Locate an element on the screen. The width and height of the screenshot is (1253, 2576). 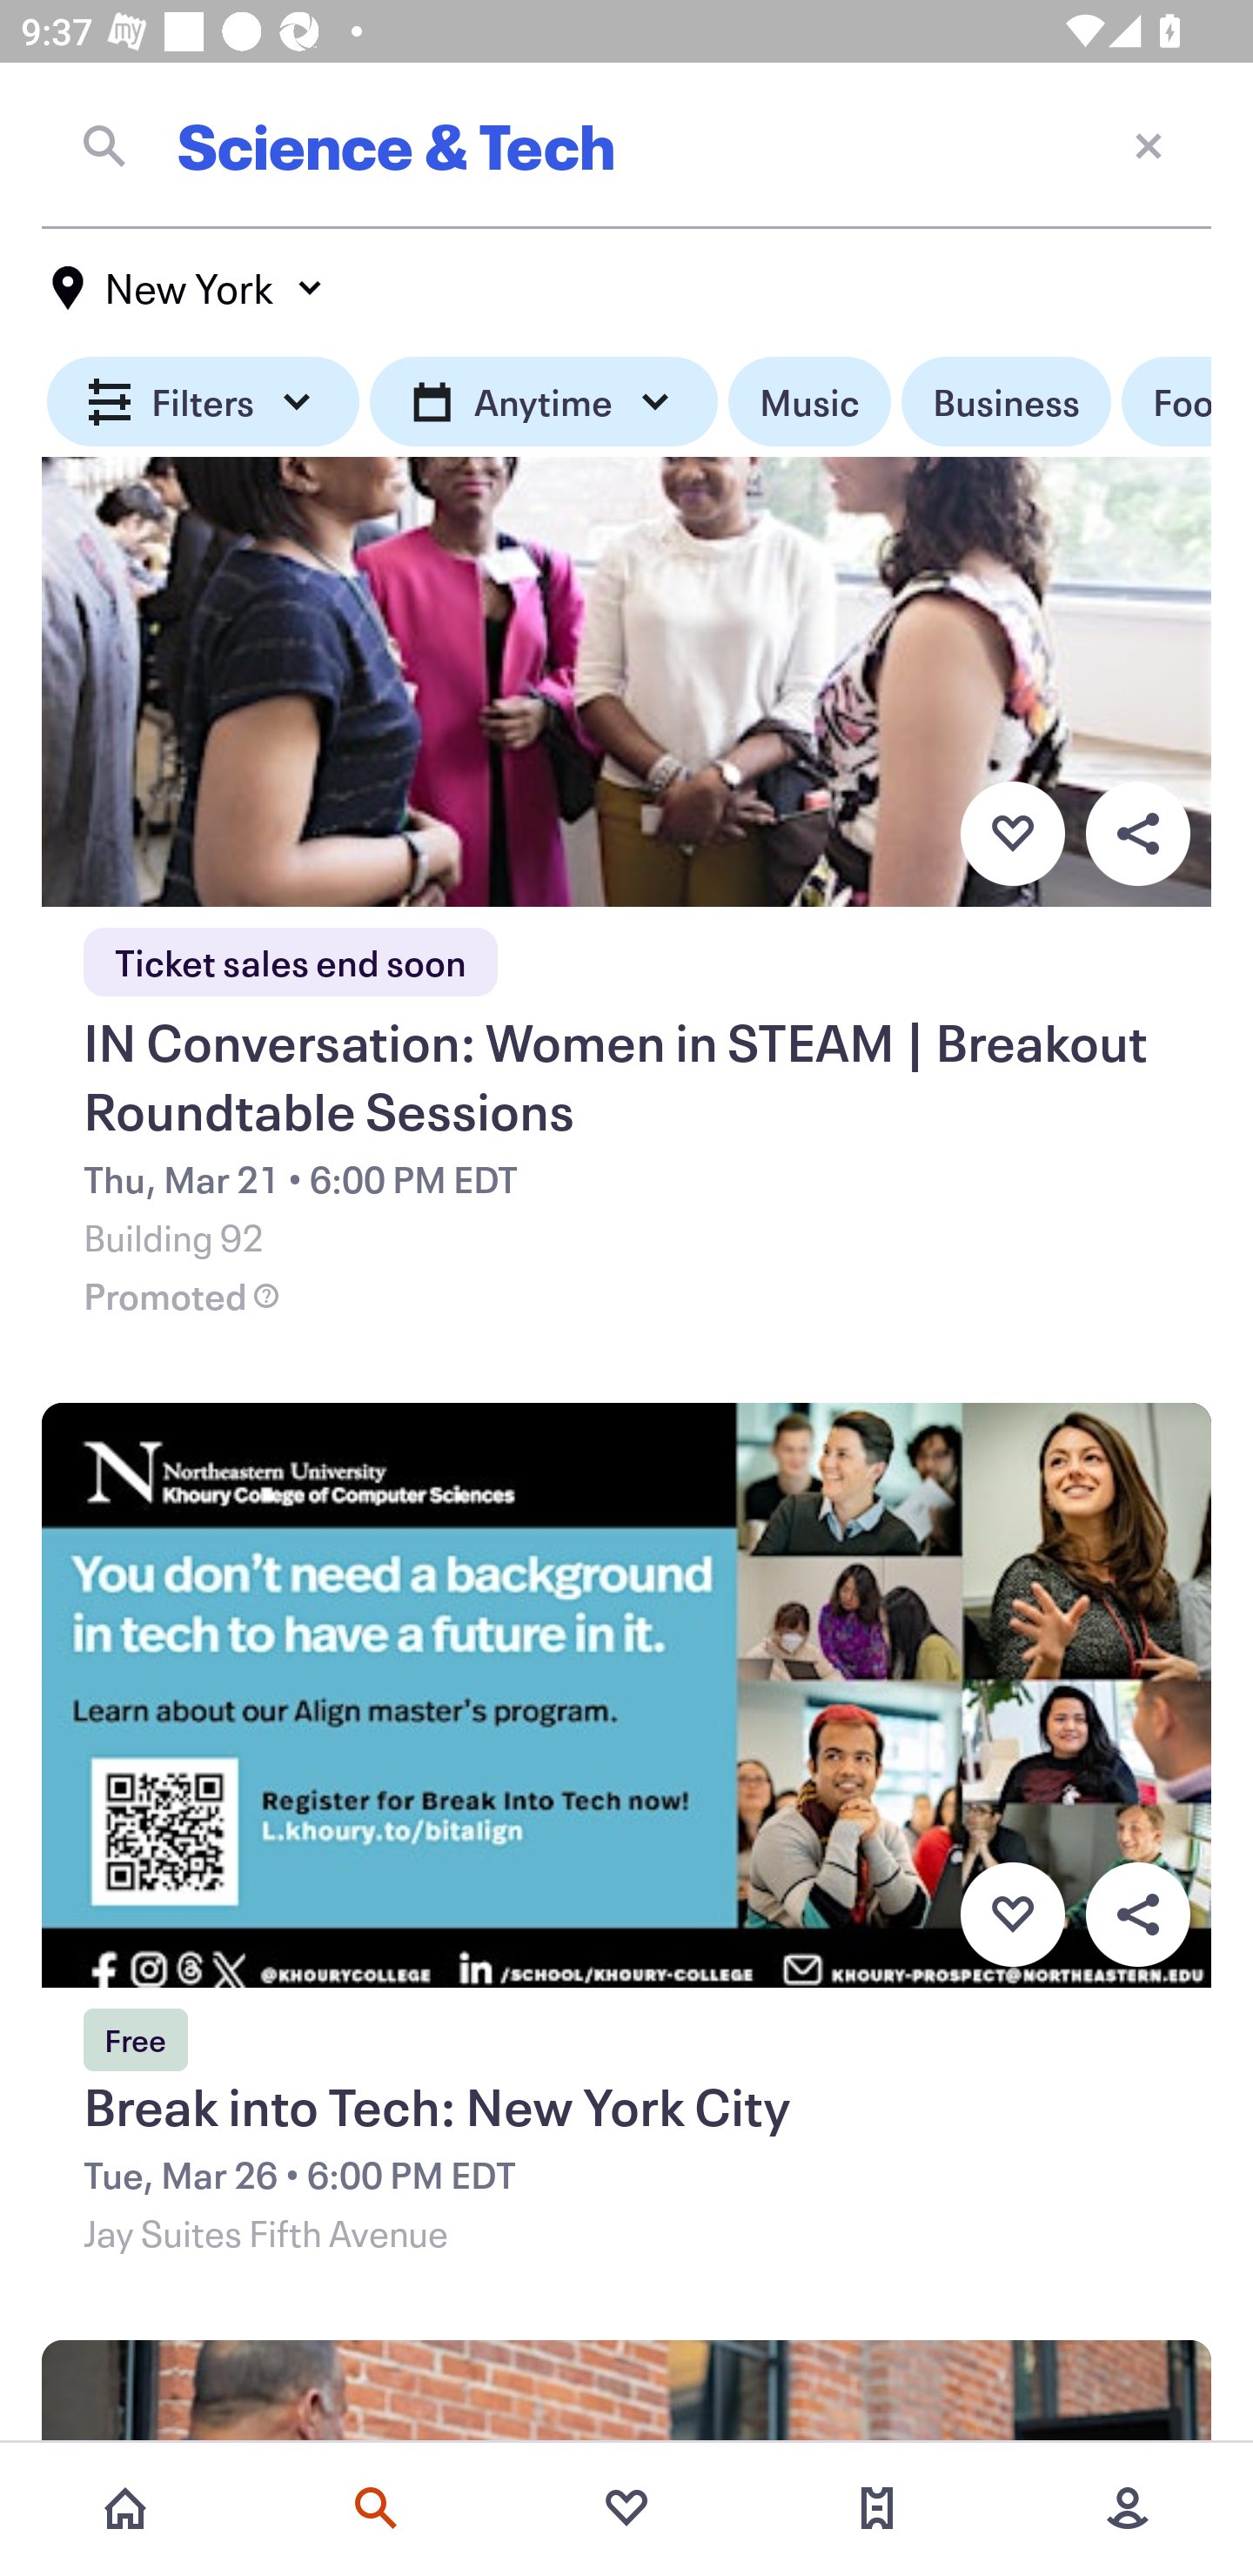
Overflow menu button is located at coordinates (1137, 834).